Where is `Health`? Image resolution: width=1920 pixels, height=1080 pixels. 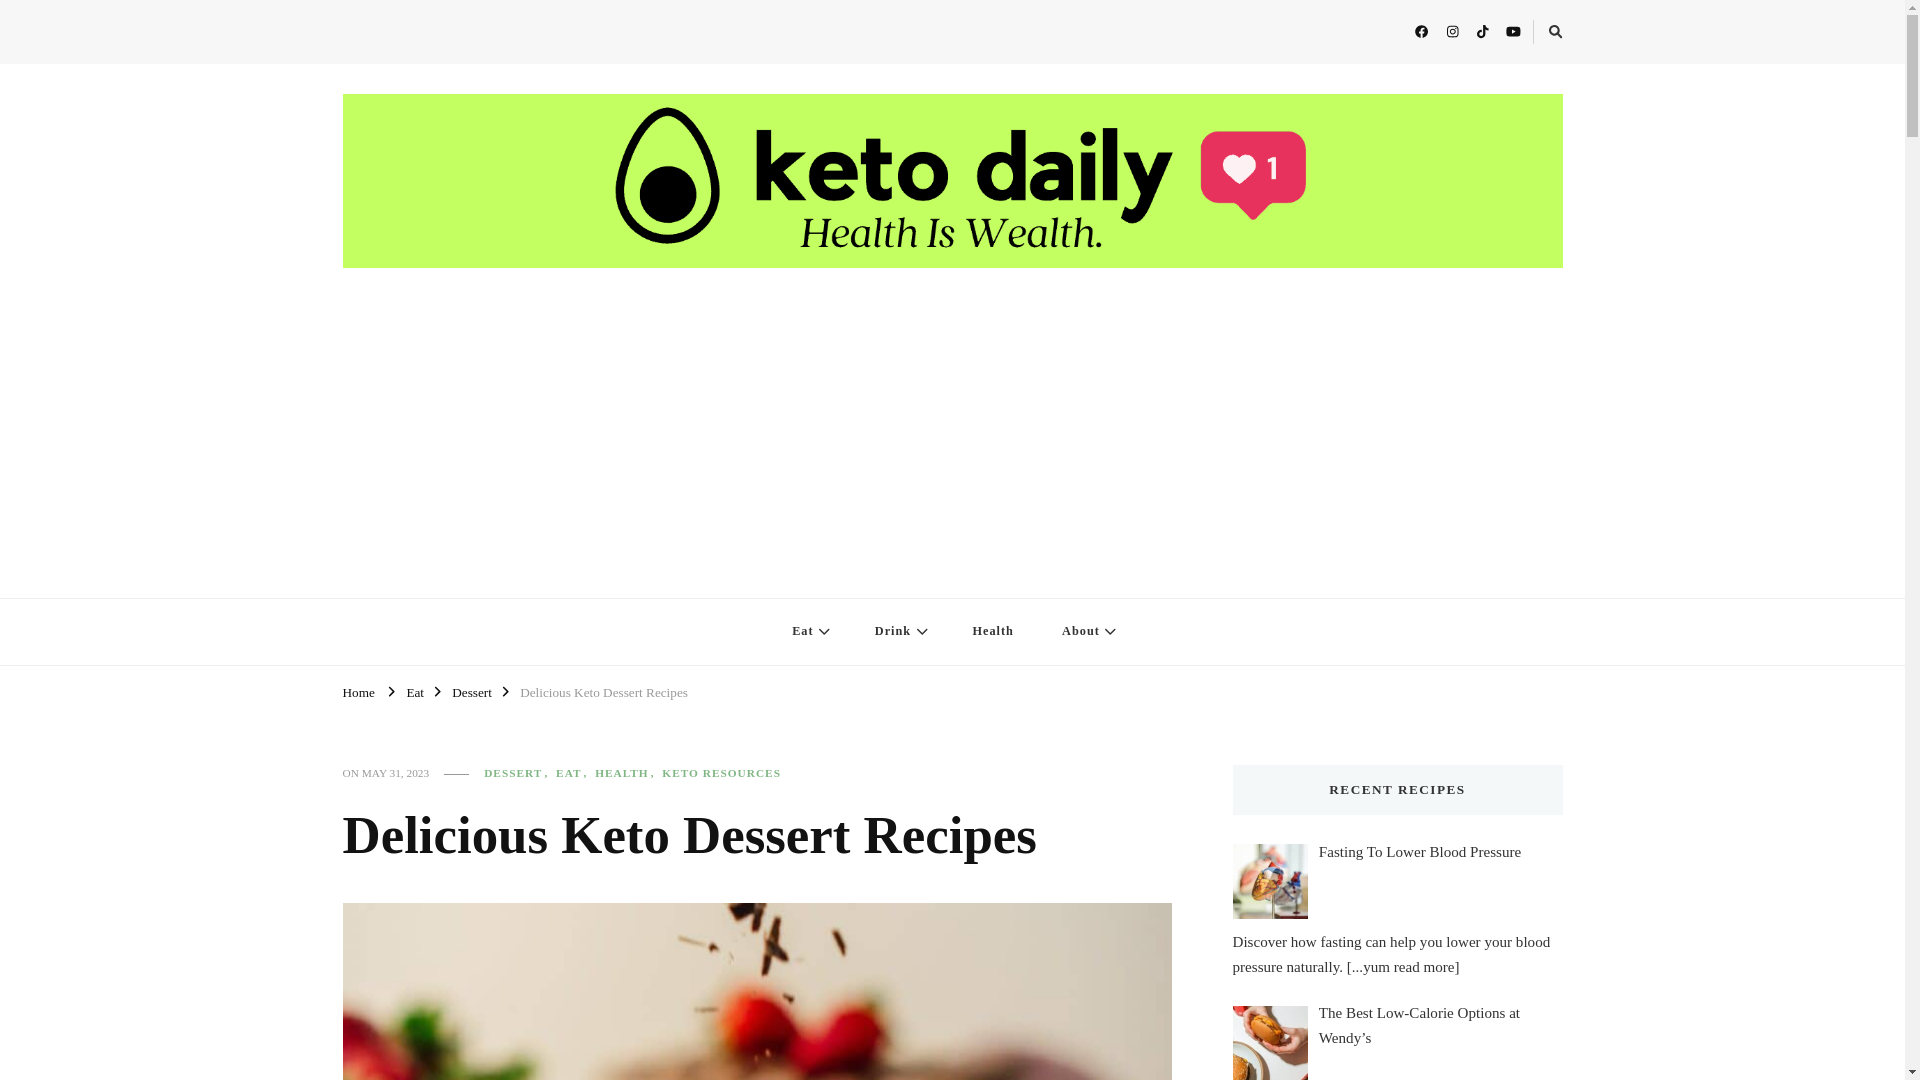
Health is located at coordinates (992, 632).